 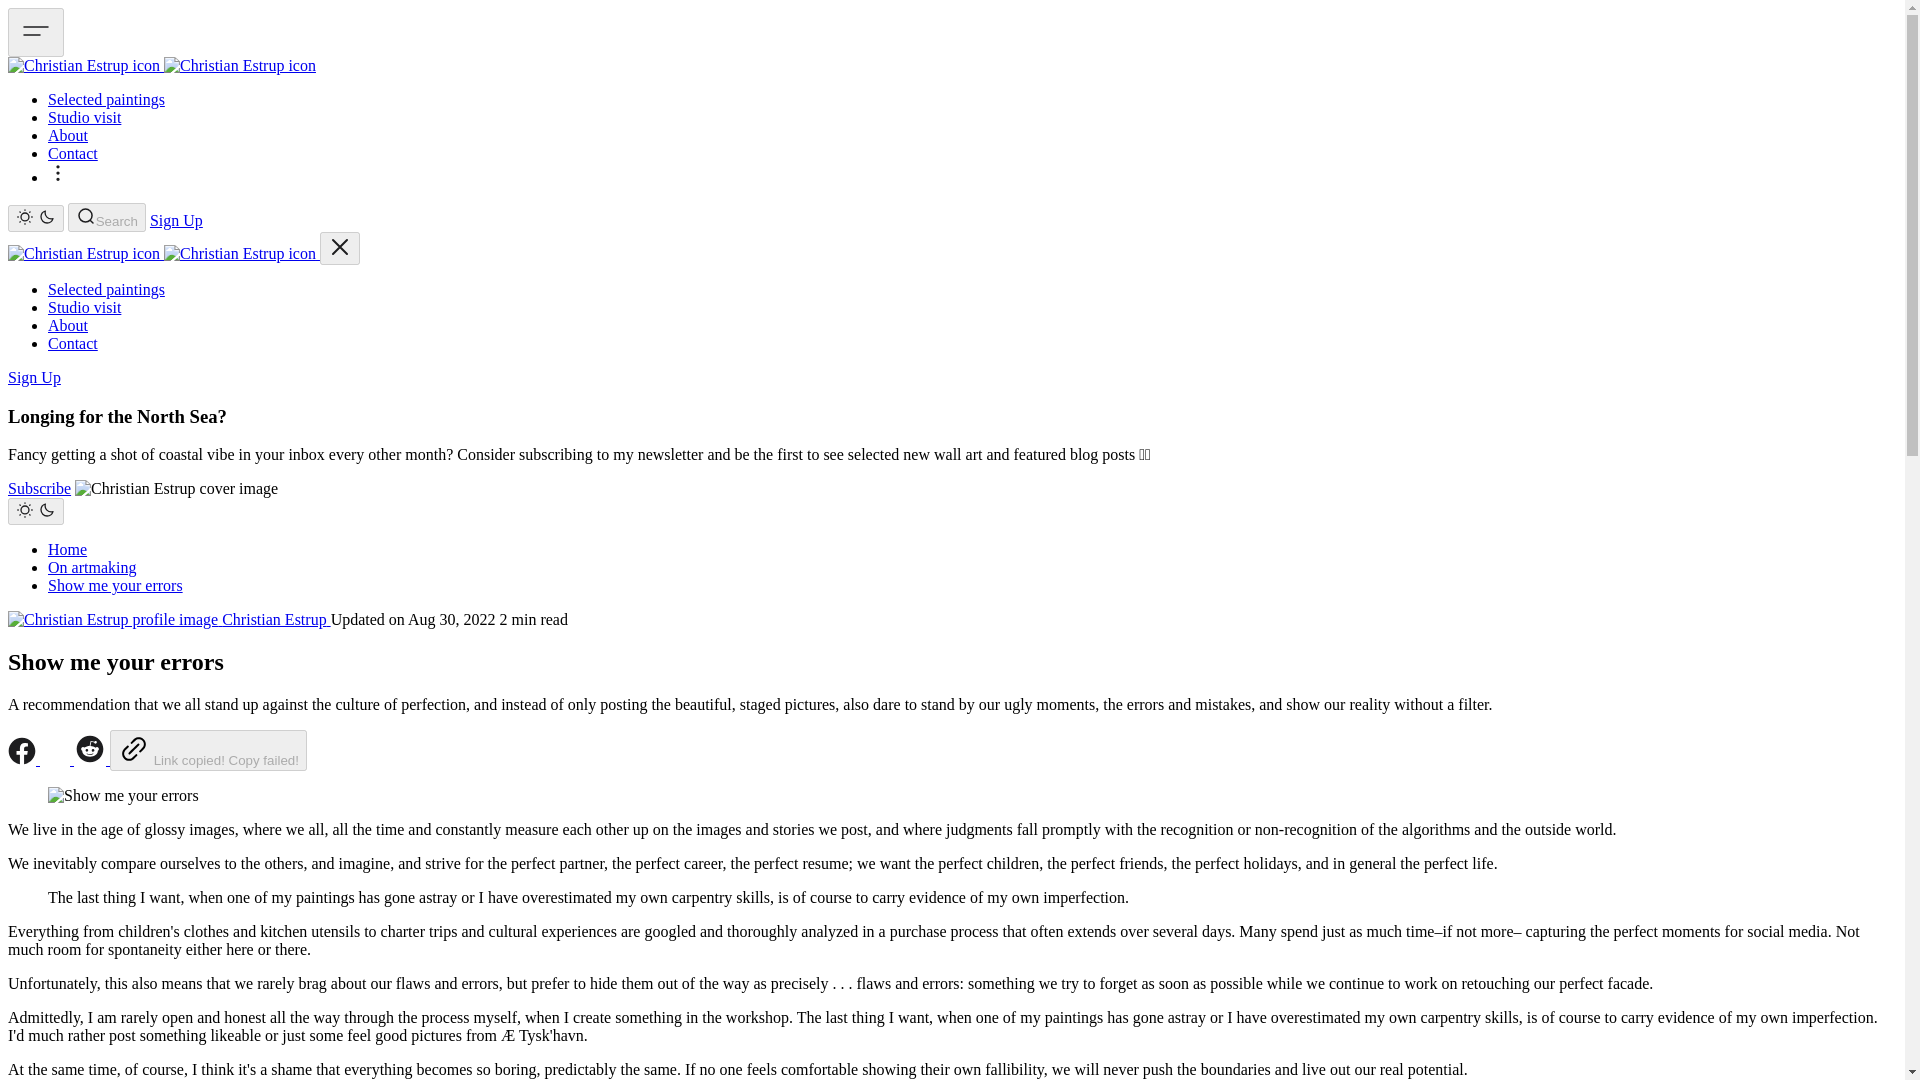 What do you see at coordinates (106, 289) in the screenshot?
I see `Selected paintings` at bounding box center [106, 289].